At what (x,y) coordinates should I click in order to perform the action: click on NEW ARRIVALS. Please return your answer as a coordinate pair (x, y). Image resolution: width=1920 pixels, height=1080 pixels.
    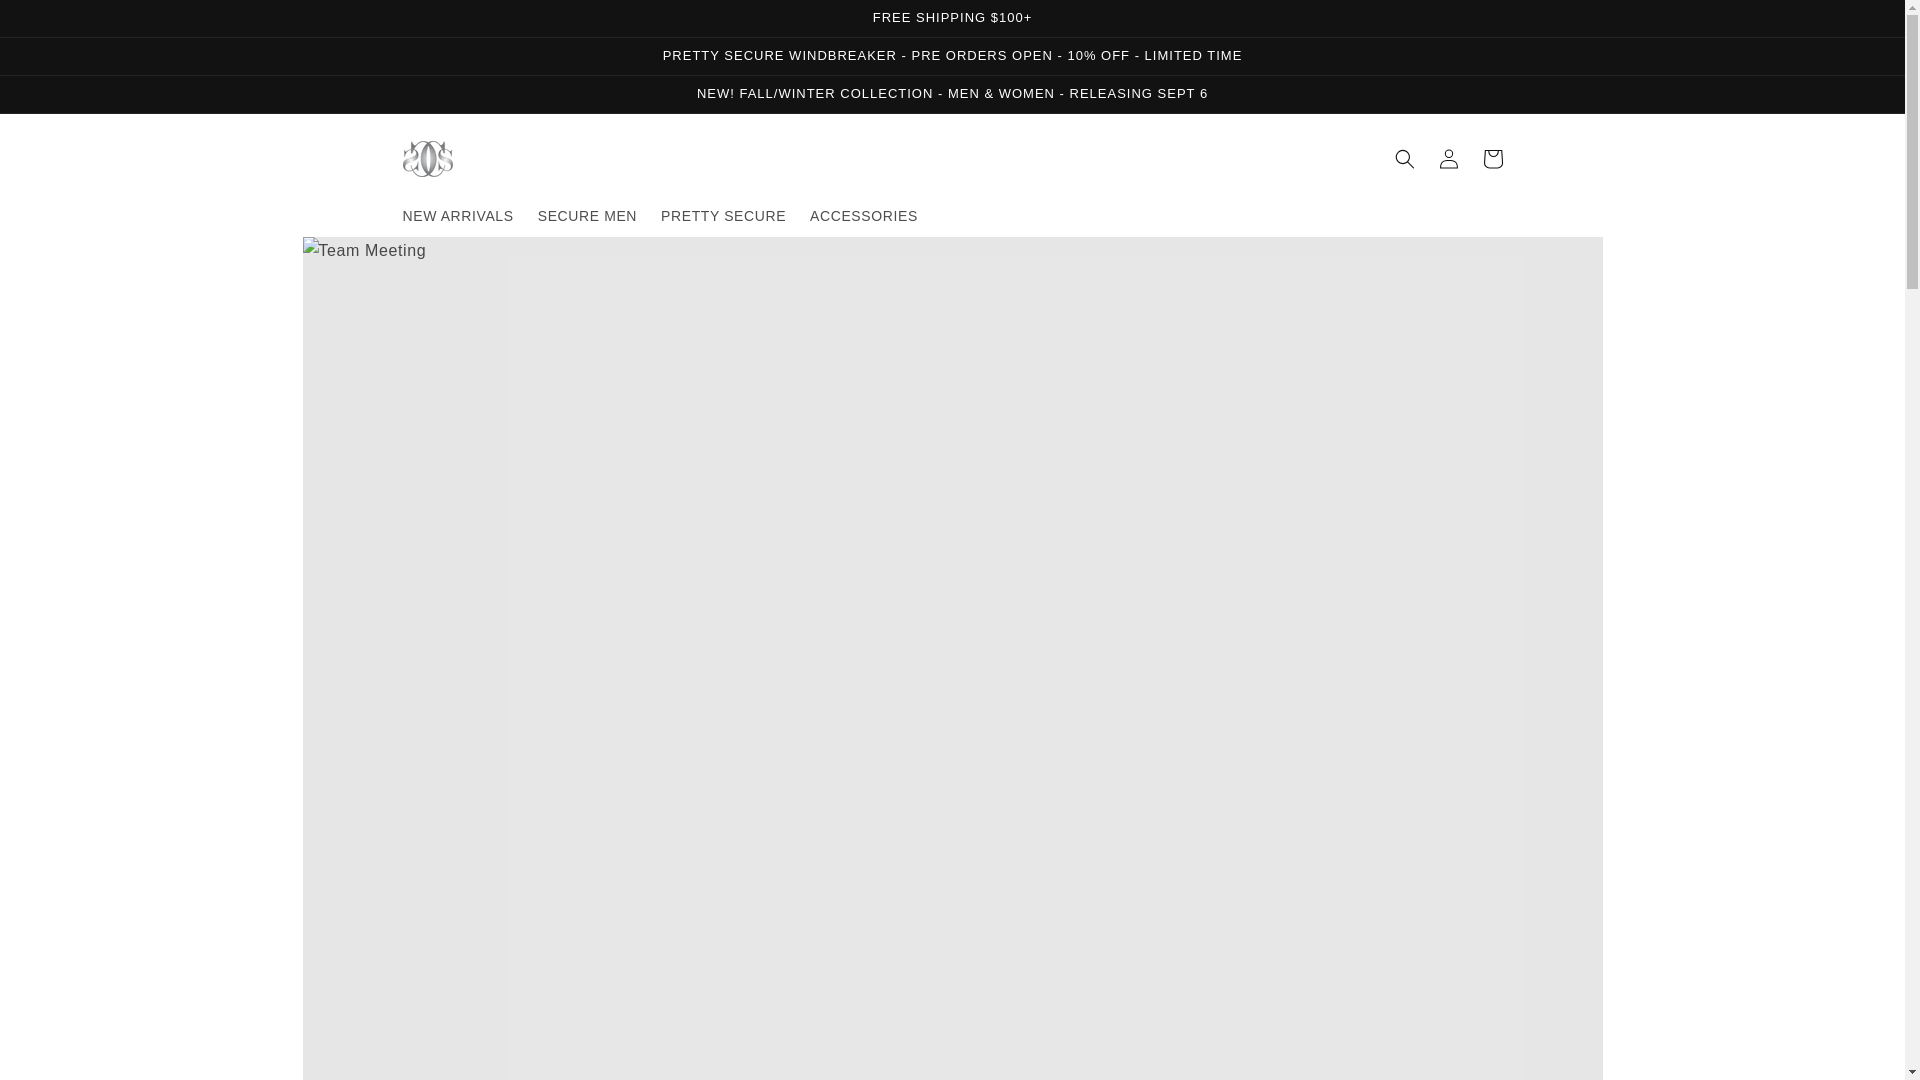
    Looking at the image, I should click on (456, 216).